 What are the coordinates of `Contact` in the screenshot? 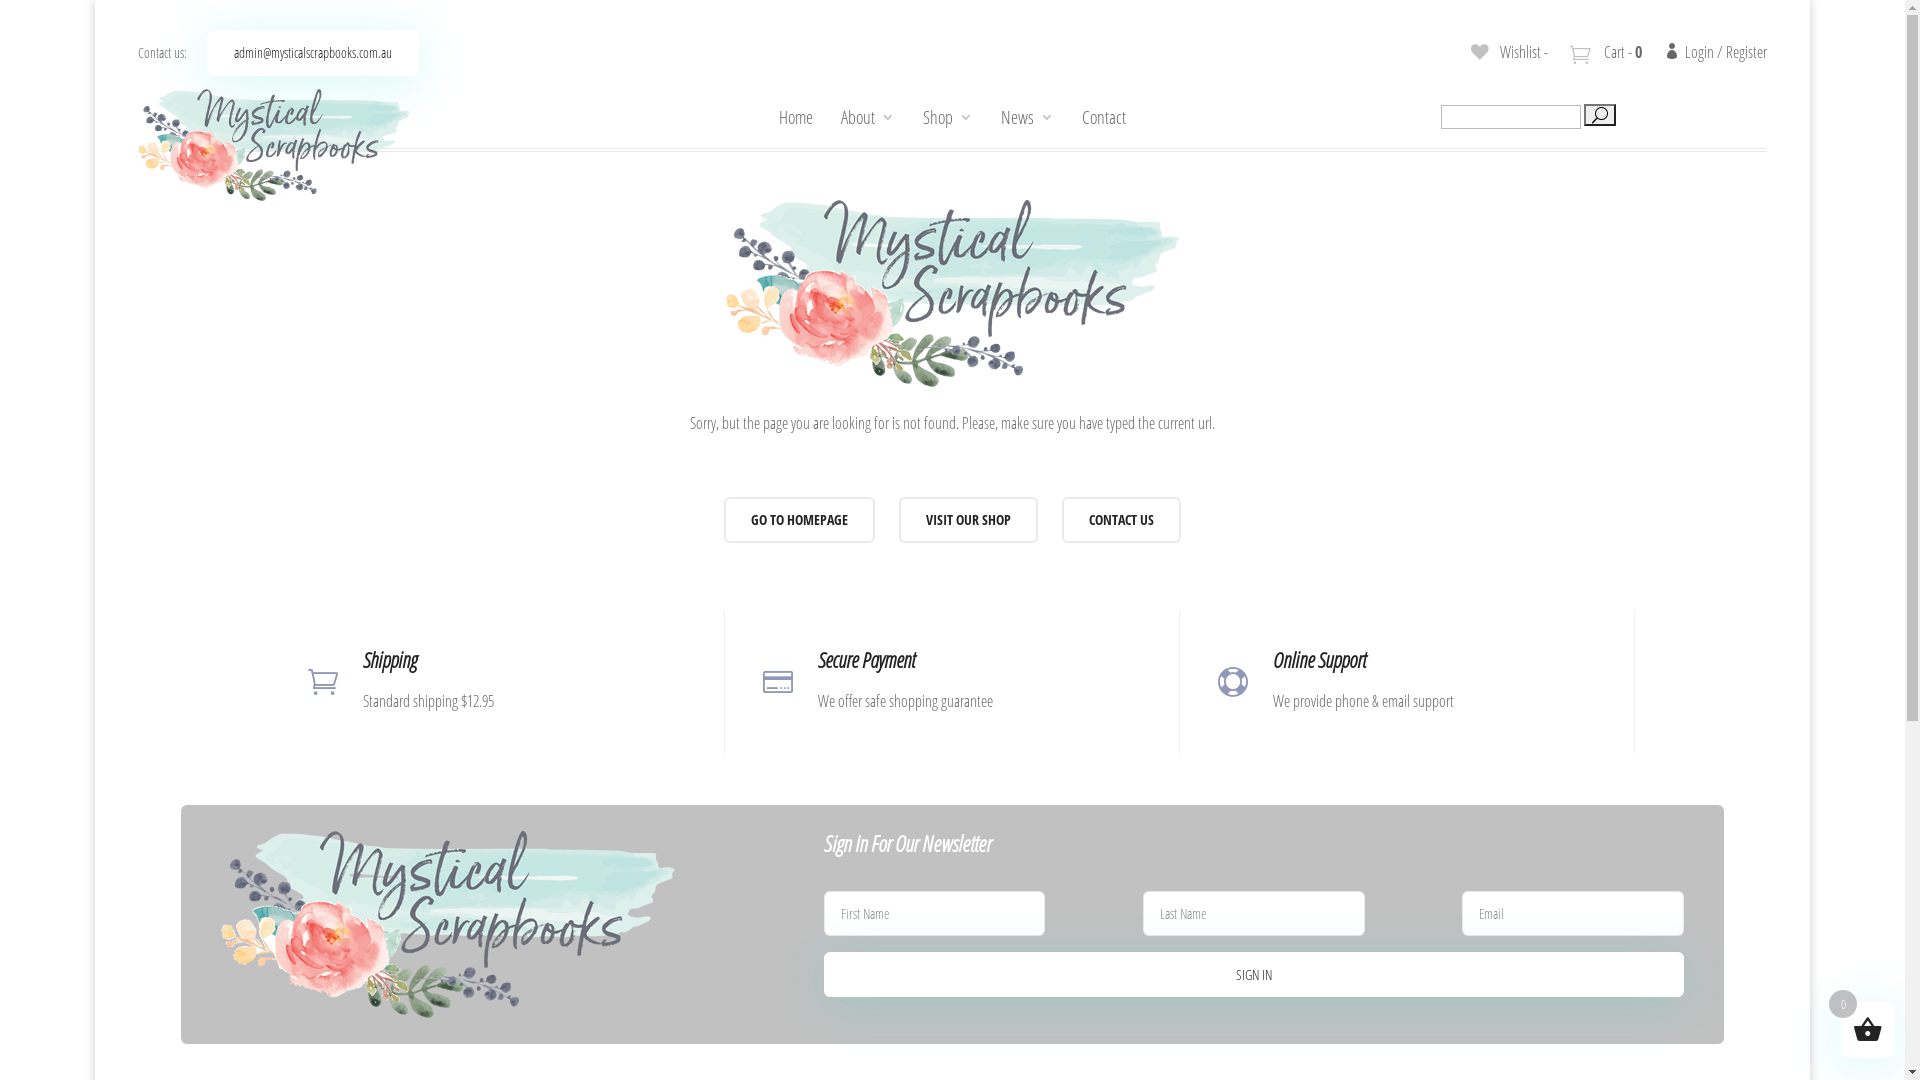 It's located at (1104, 117).